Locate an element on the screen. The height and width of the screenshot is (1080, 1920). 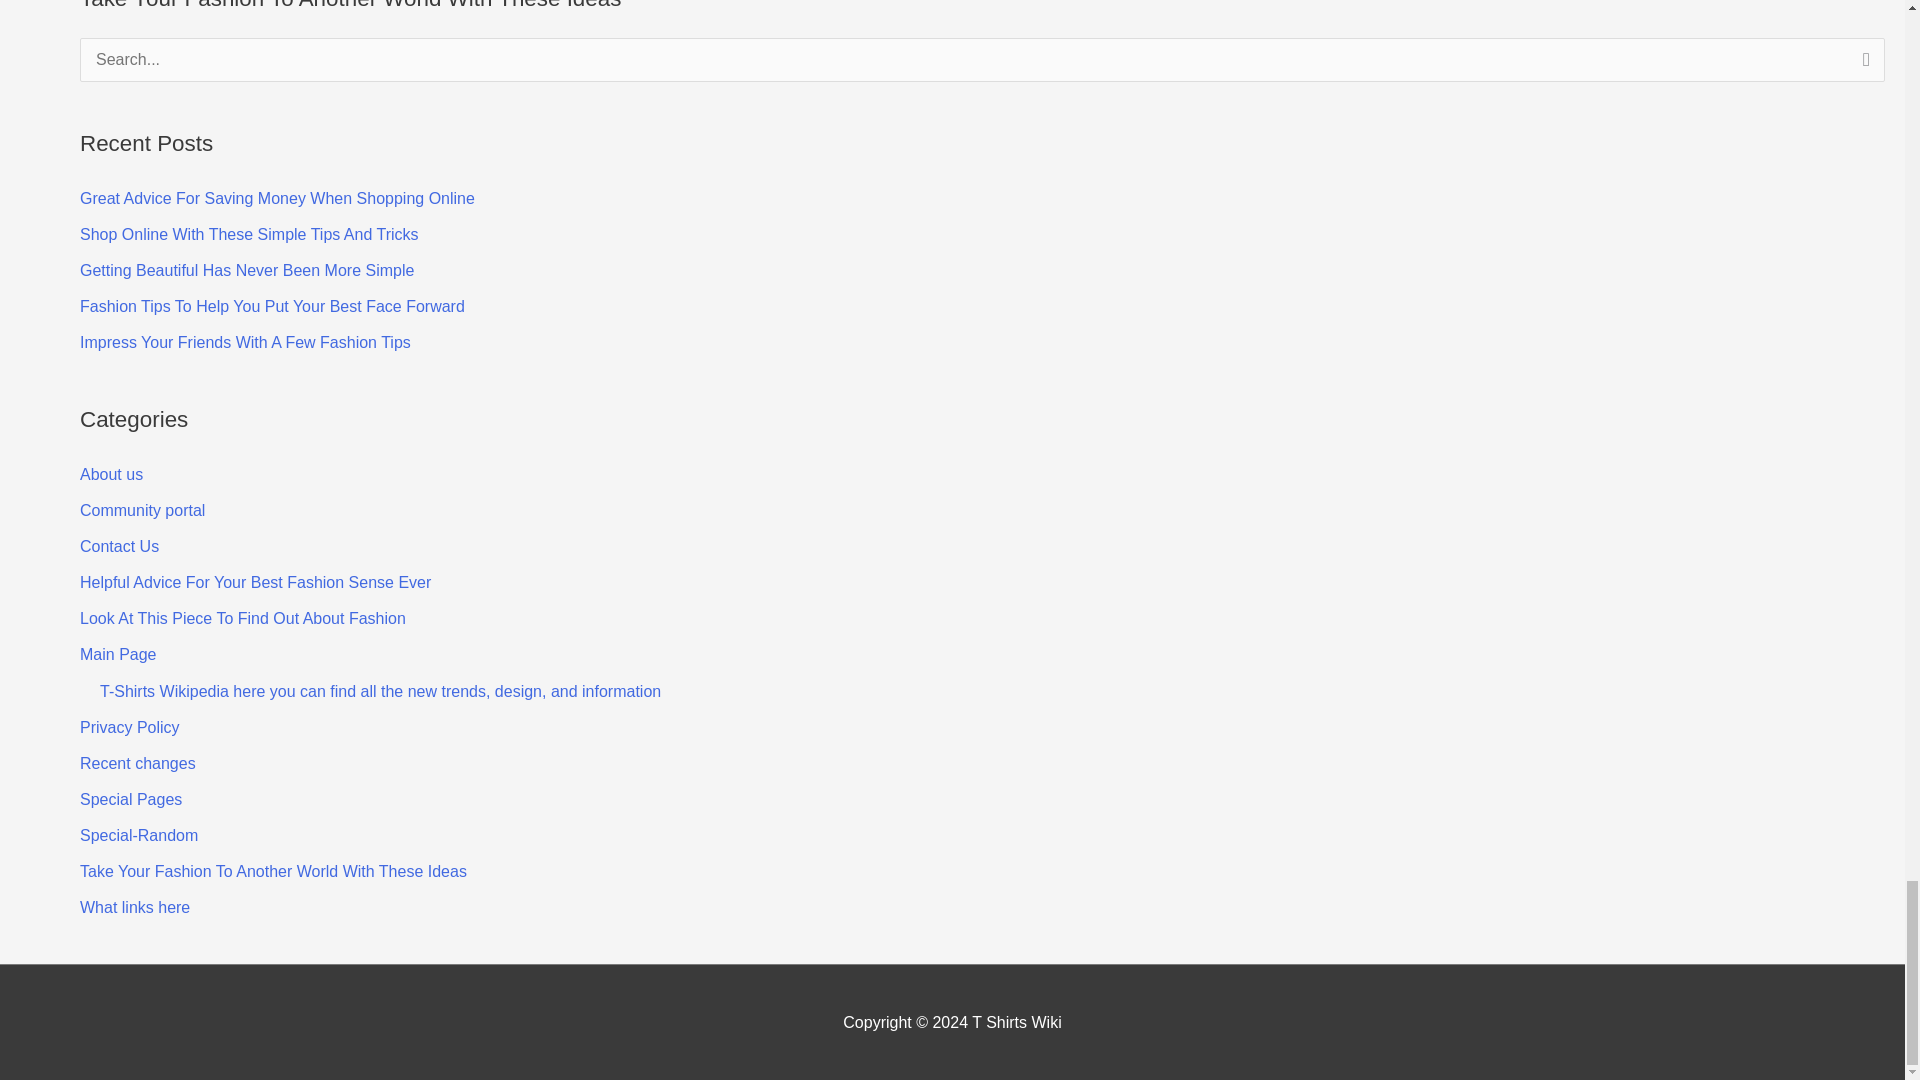
Fashion Tips To Help You Put Your Best Face Forward is located at coordinates (272, 306).